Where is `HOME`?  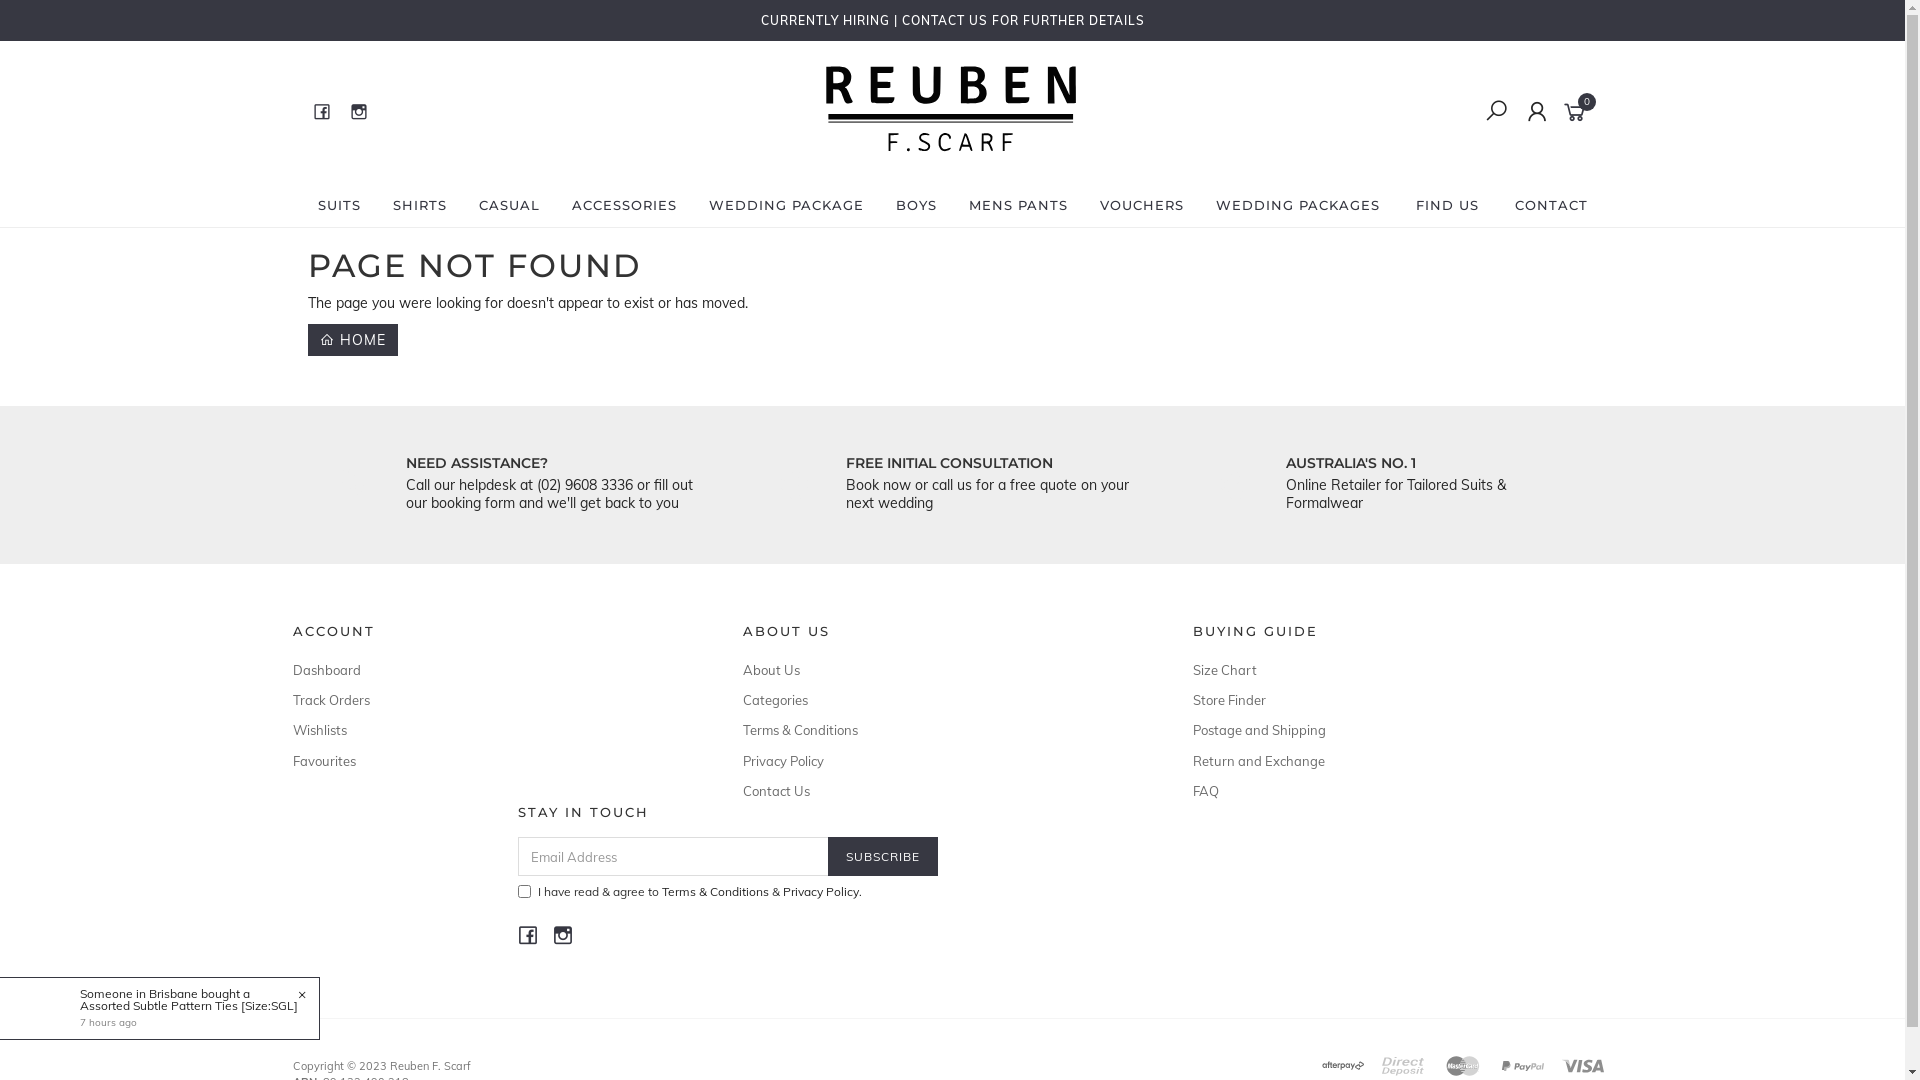
HOME is located at coordinates (353, 340).